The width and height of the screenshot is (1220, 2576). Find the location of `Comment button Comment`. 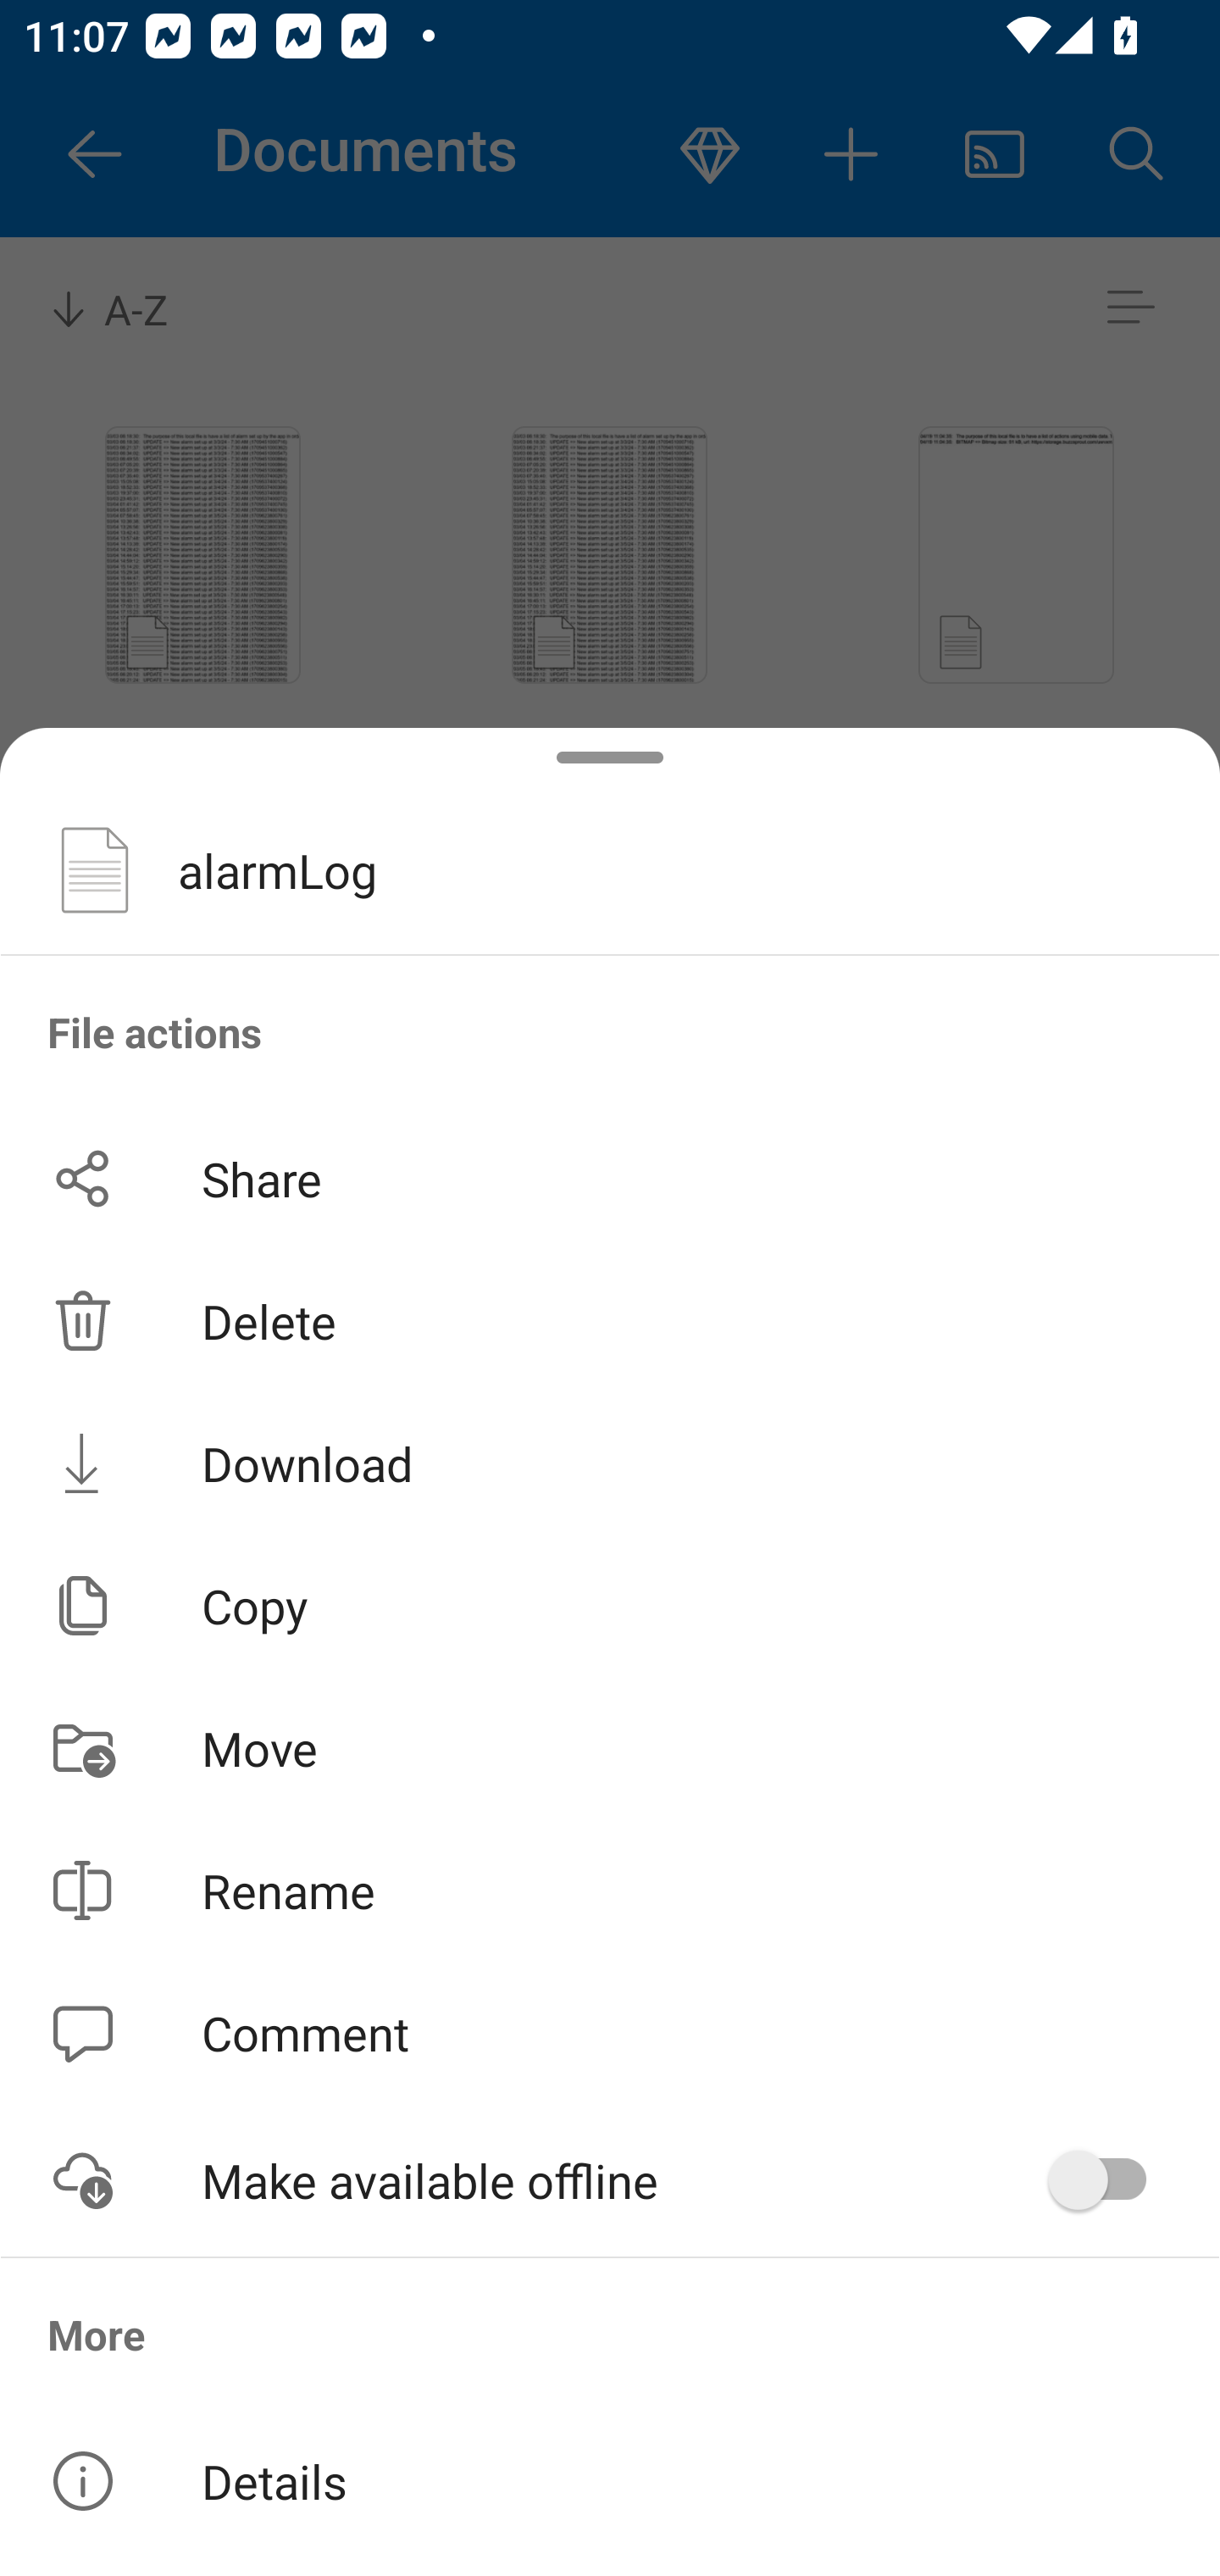

Comment button Comment is located at coordinates (610, 2034).